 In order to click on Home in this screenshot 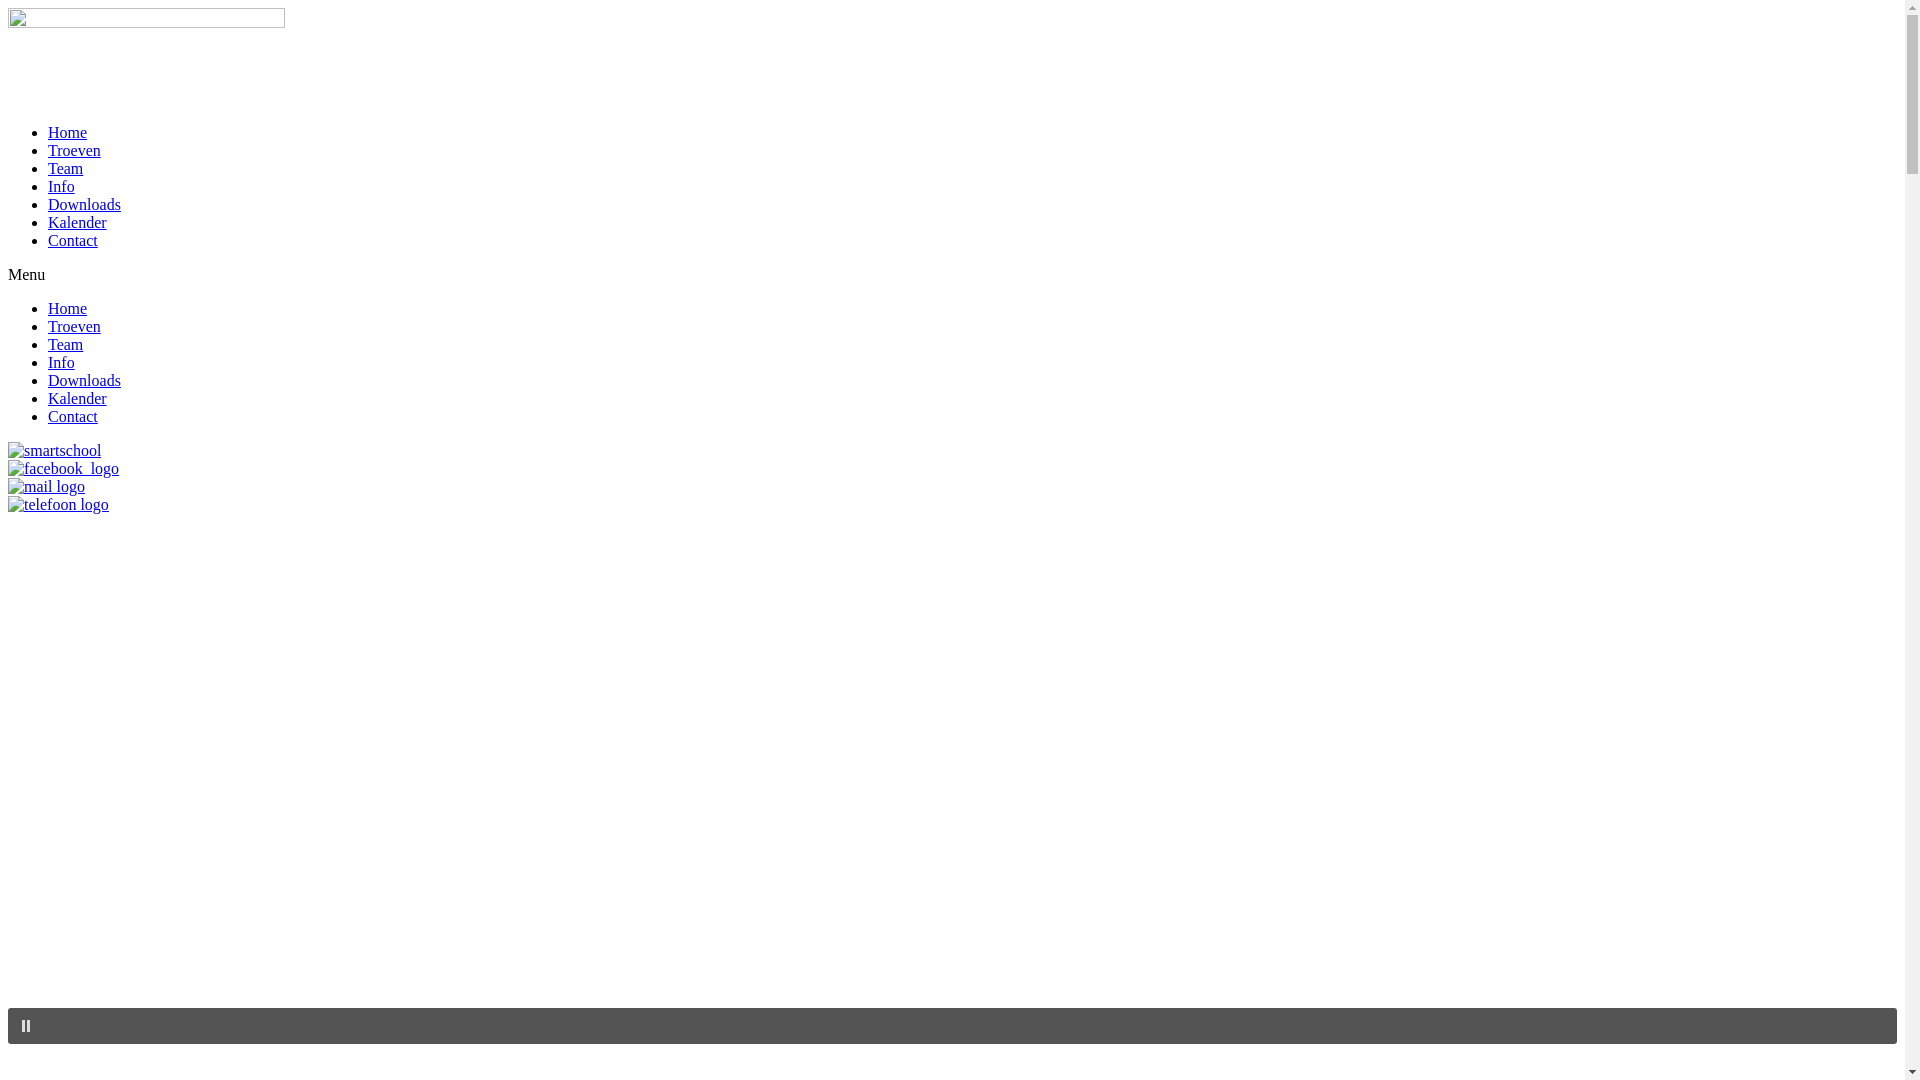, I will do `click(68, 132)`.